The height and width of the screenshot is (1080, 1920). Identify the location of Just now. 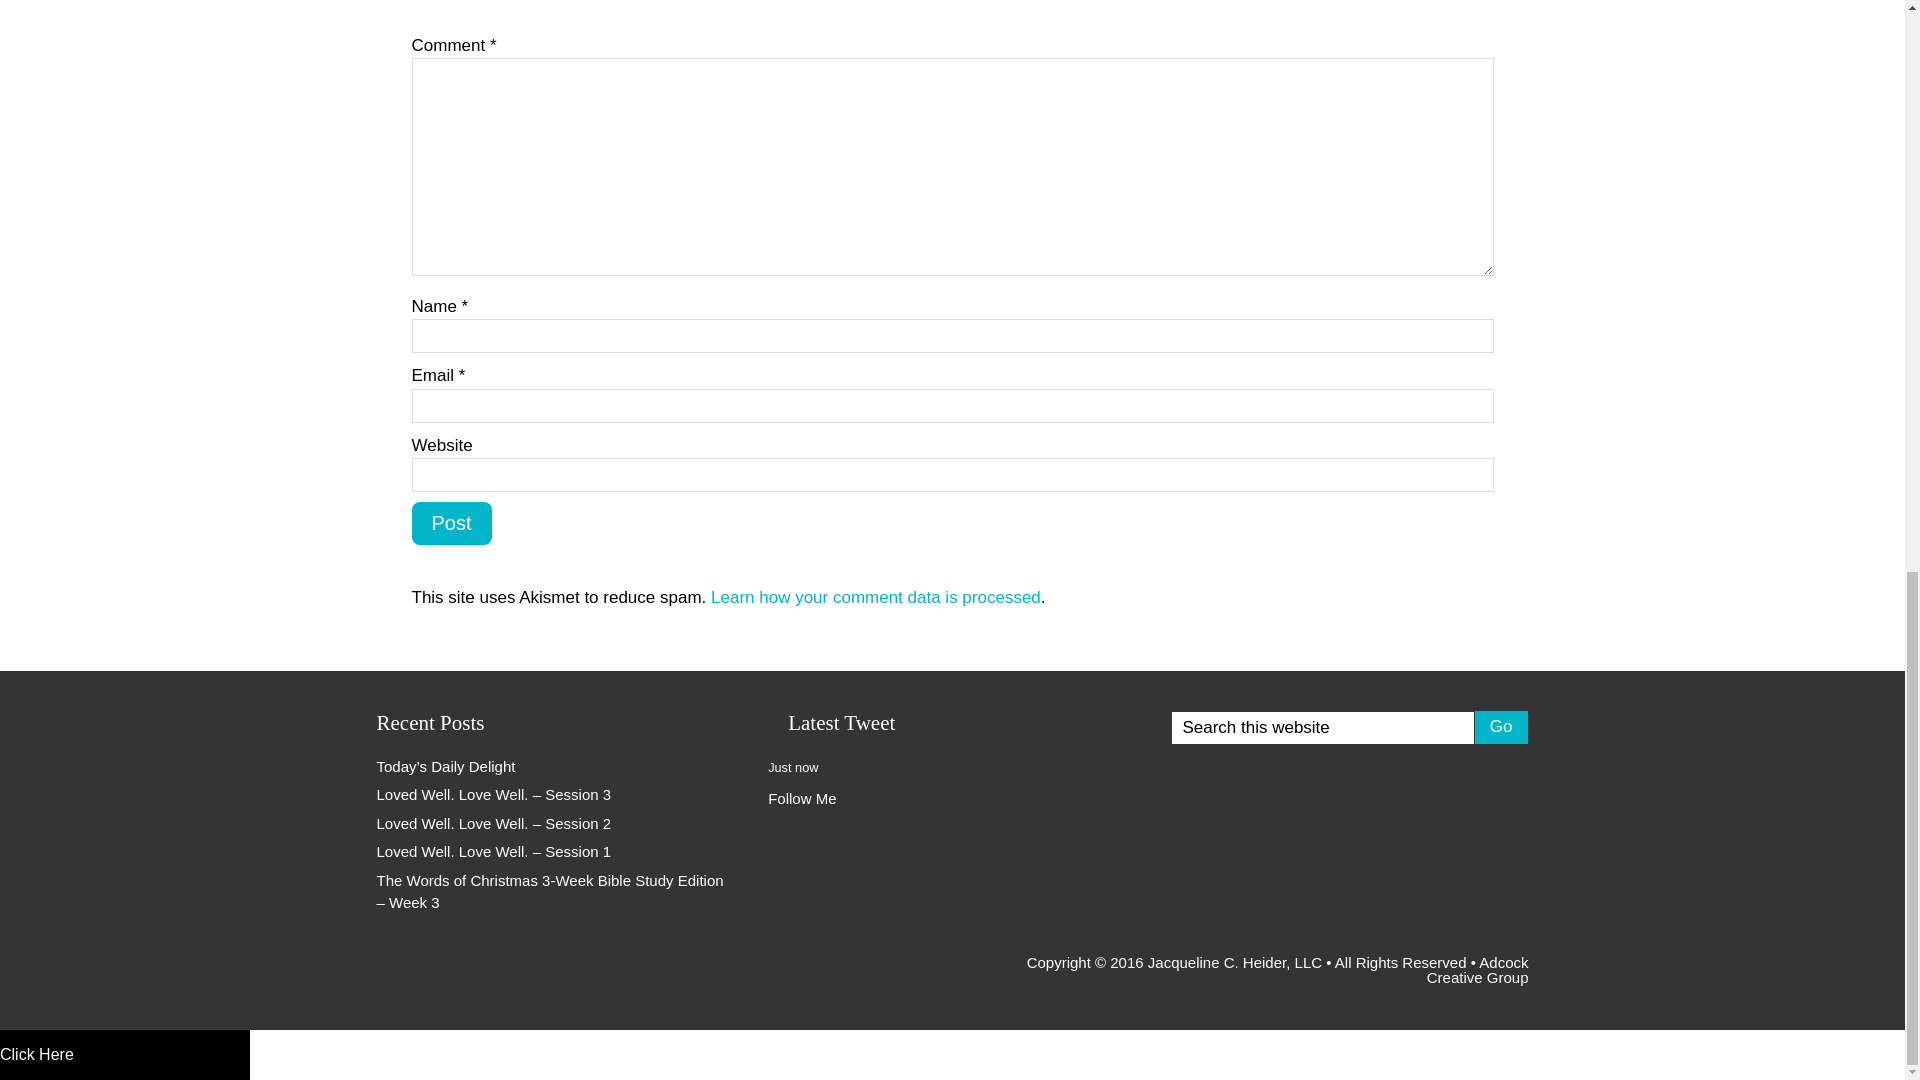
(792, 766).